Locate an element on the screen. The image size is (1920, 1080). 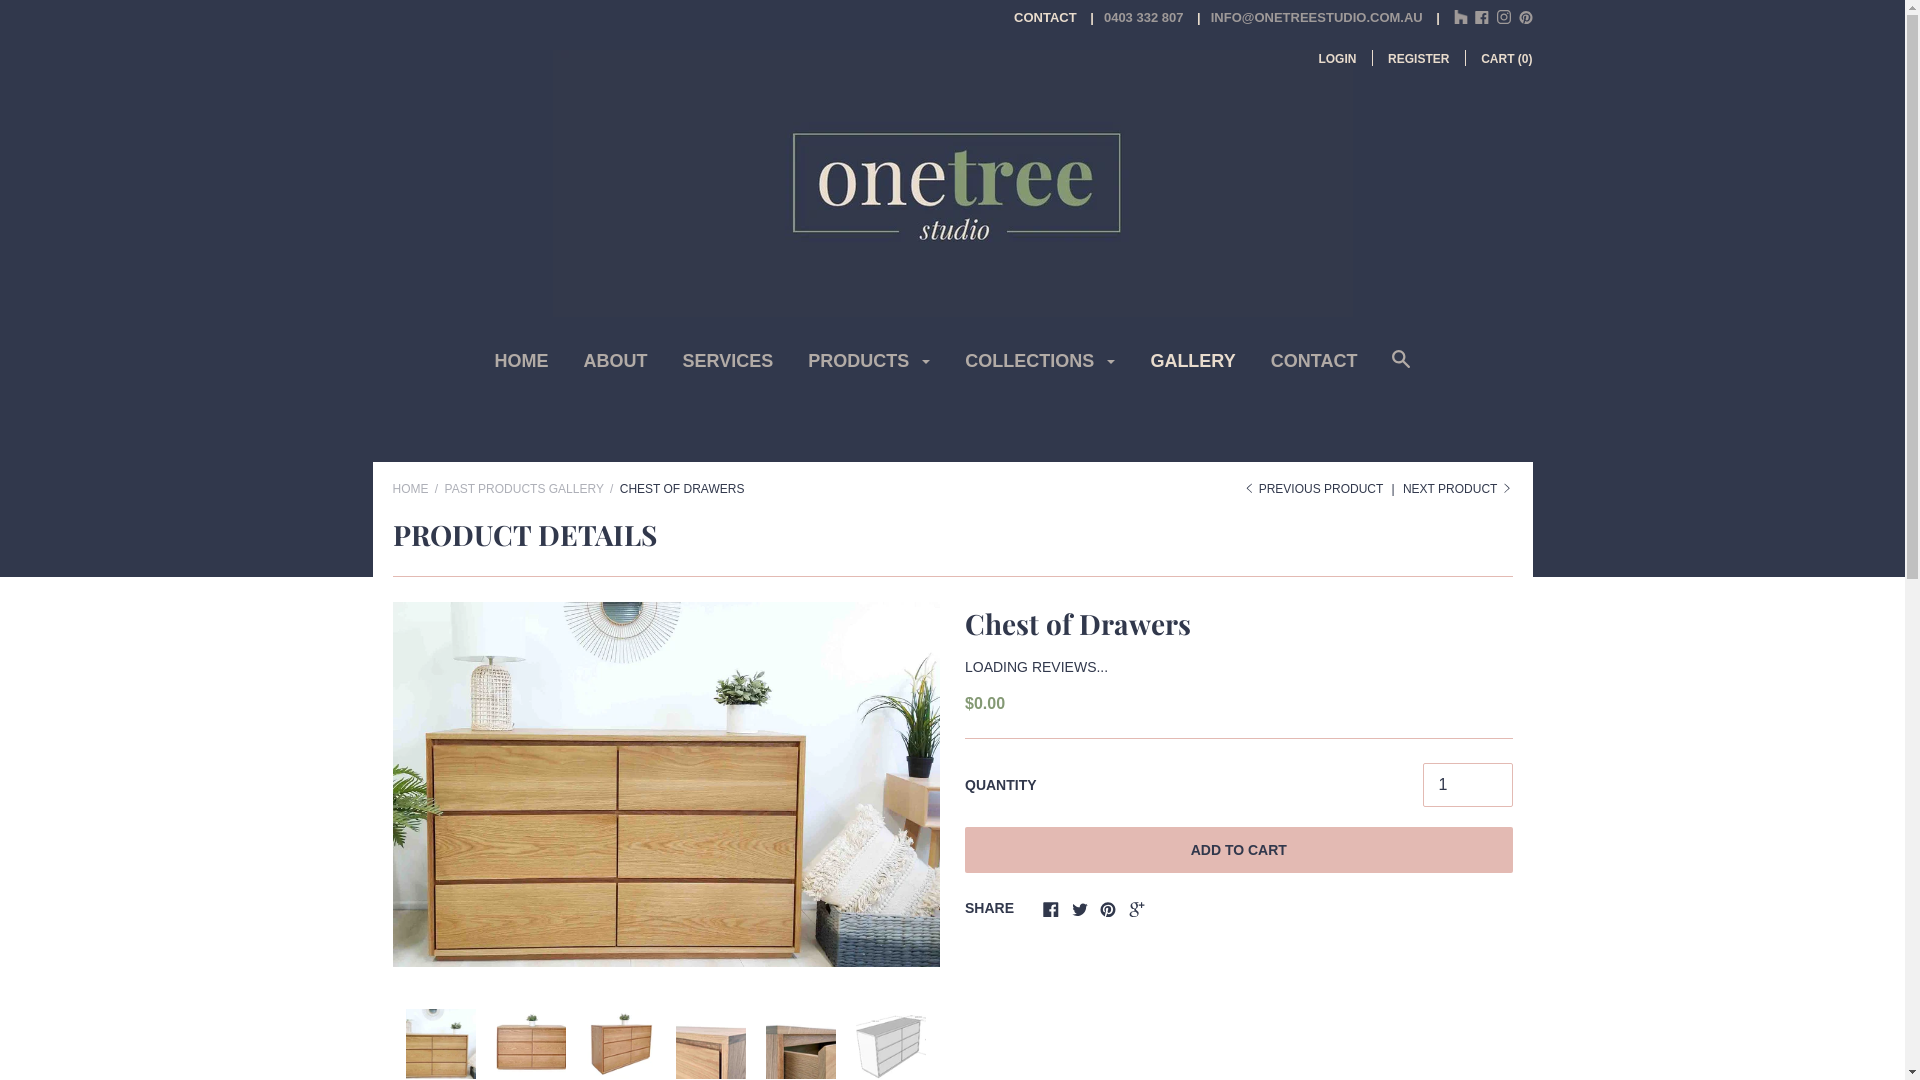
Search is located at coordinates (1401, 370).